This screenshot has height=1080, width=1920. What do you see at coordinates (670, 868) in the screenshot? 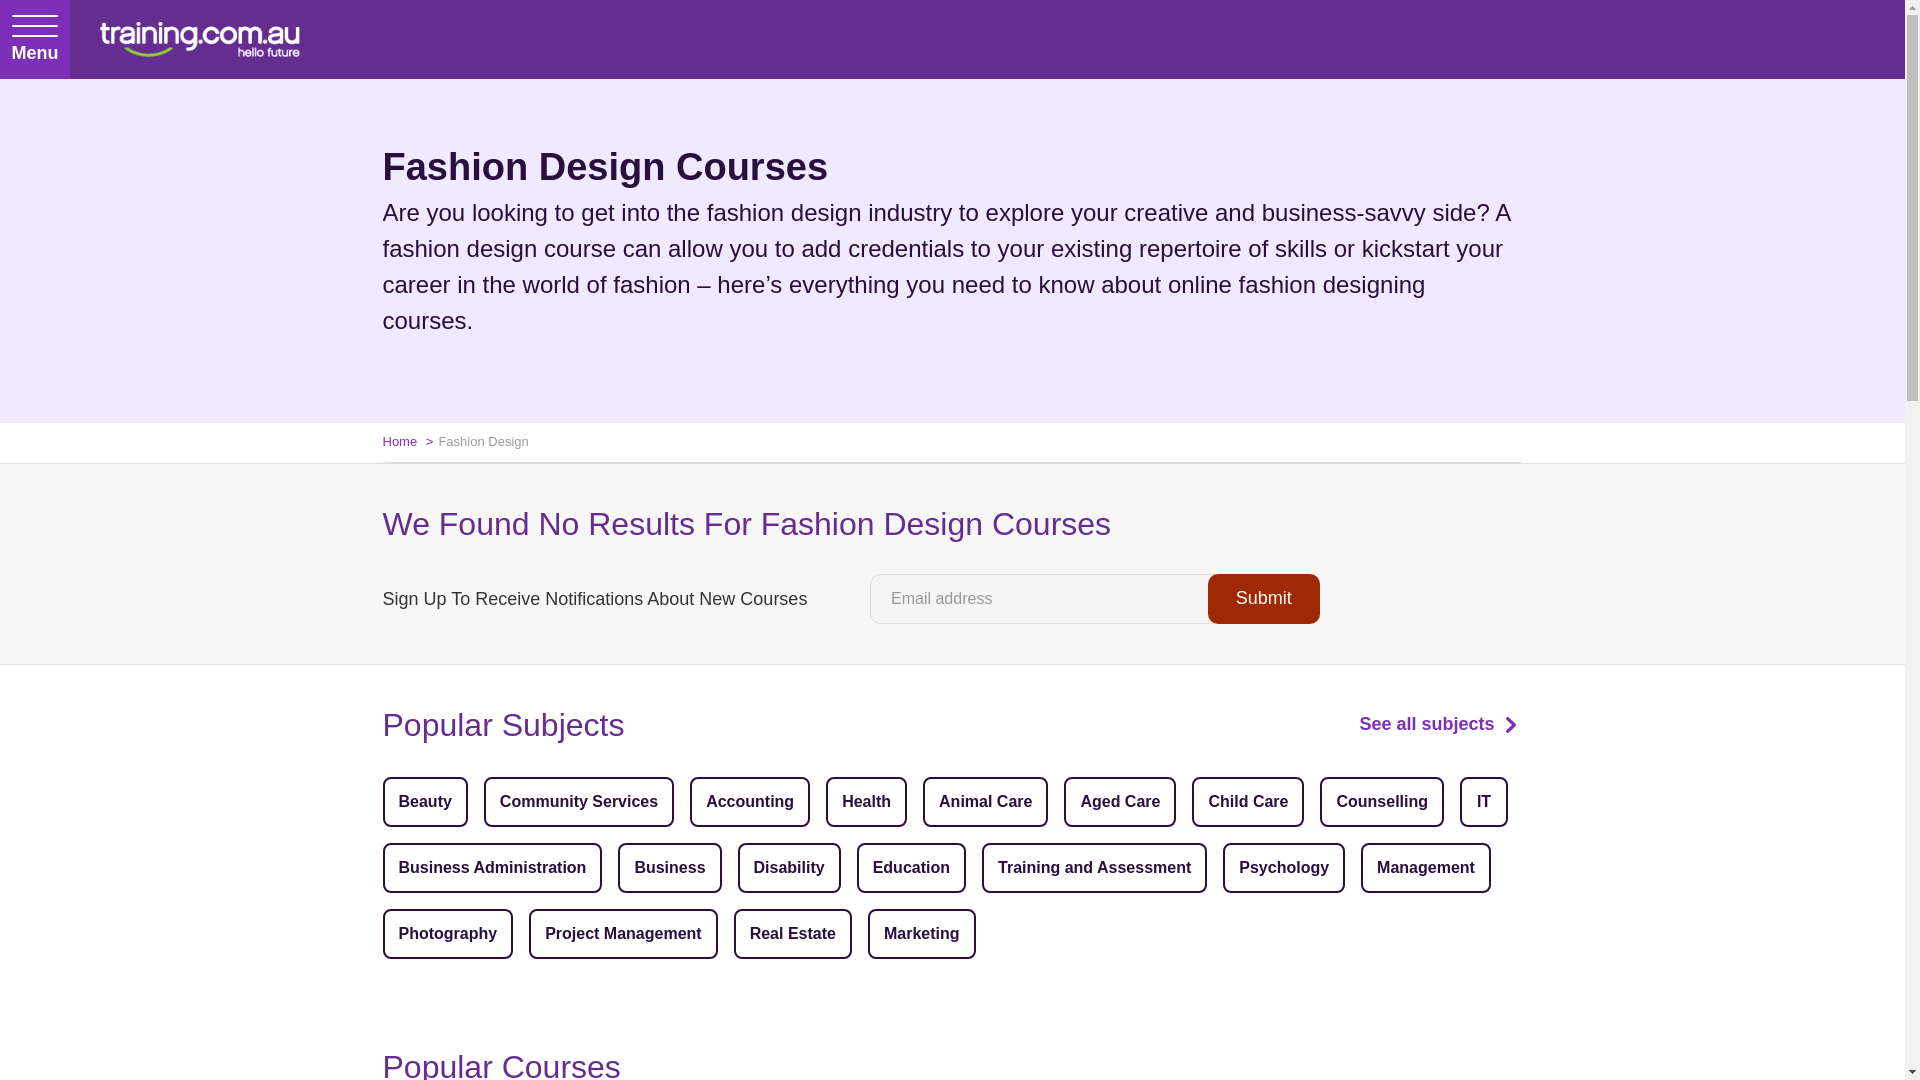
I see `Business Courses` at bounding box center [670, 868].